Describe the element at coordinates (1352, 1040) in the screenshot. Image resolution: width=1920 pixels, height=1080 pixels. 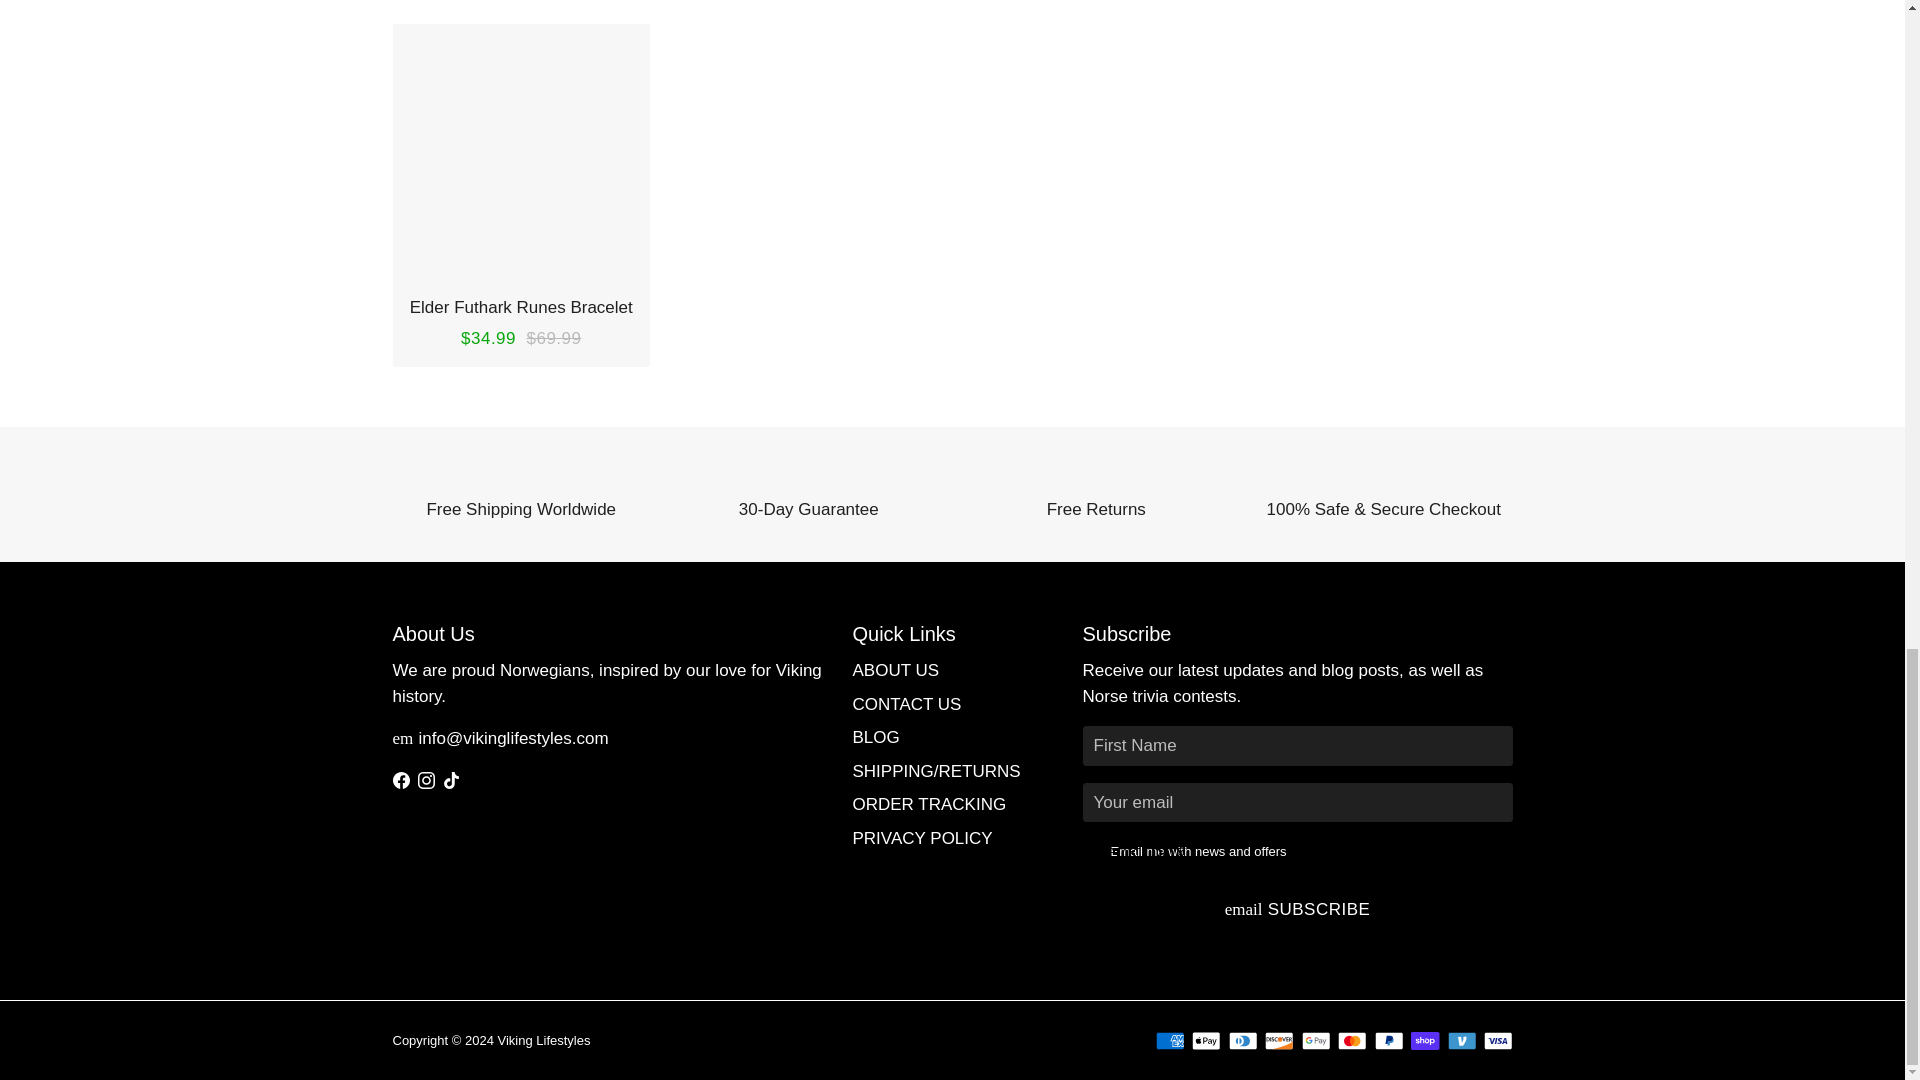
I see `Mastercard` at that location.